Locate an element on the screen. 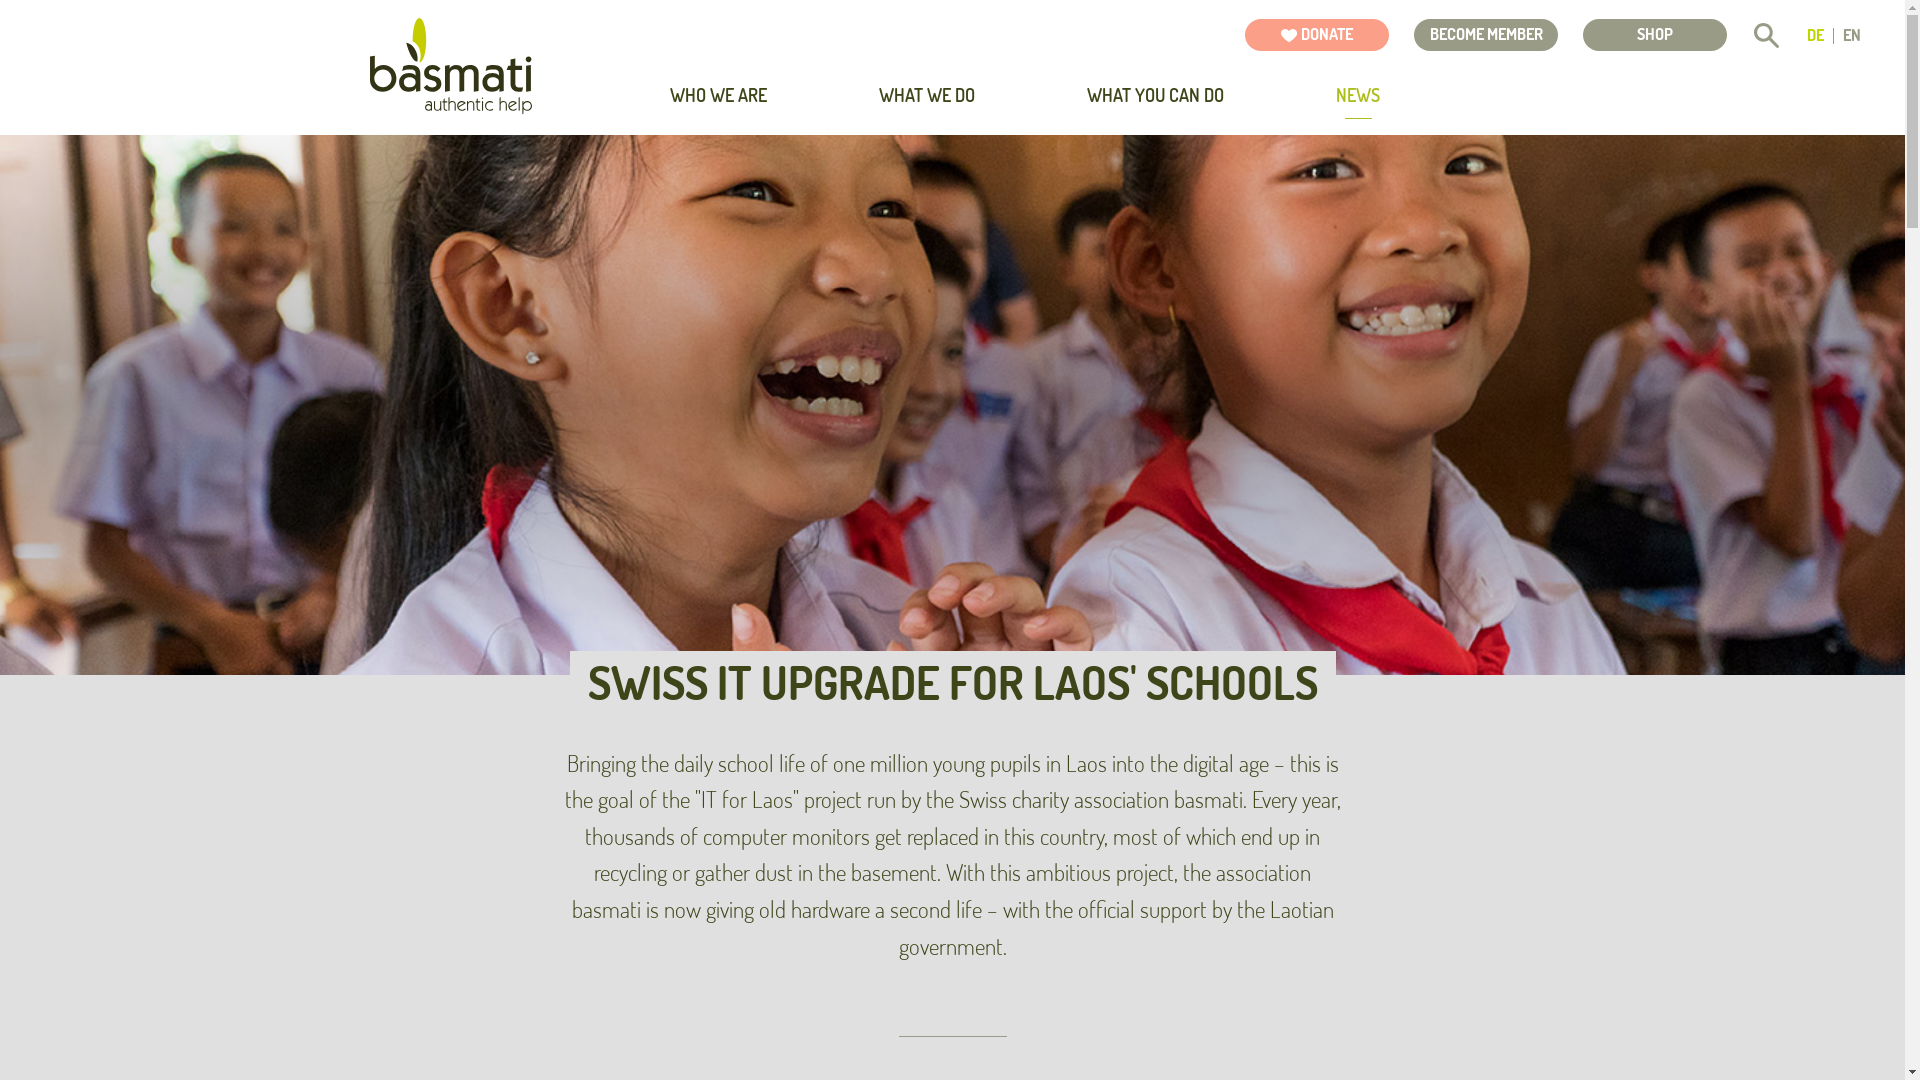 The width and height of the screenshot is (1920, 1080). SHOP is located at coordinates (1655, 35).